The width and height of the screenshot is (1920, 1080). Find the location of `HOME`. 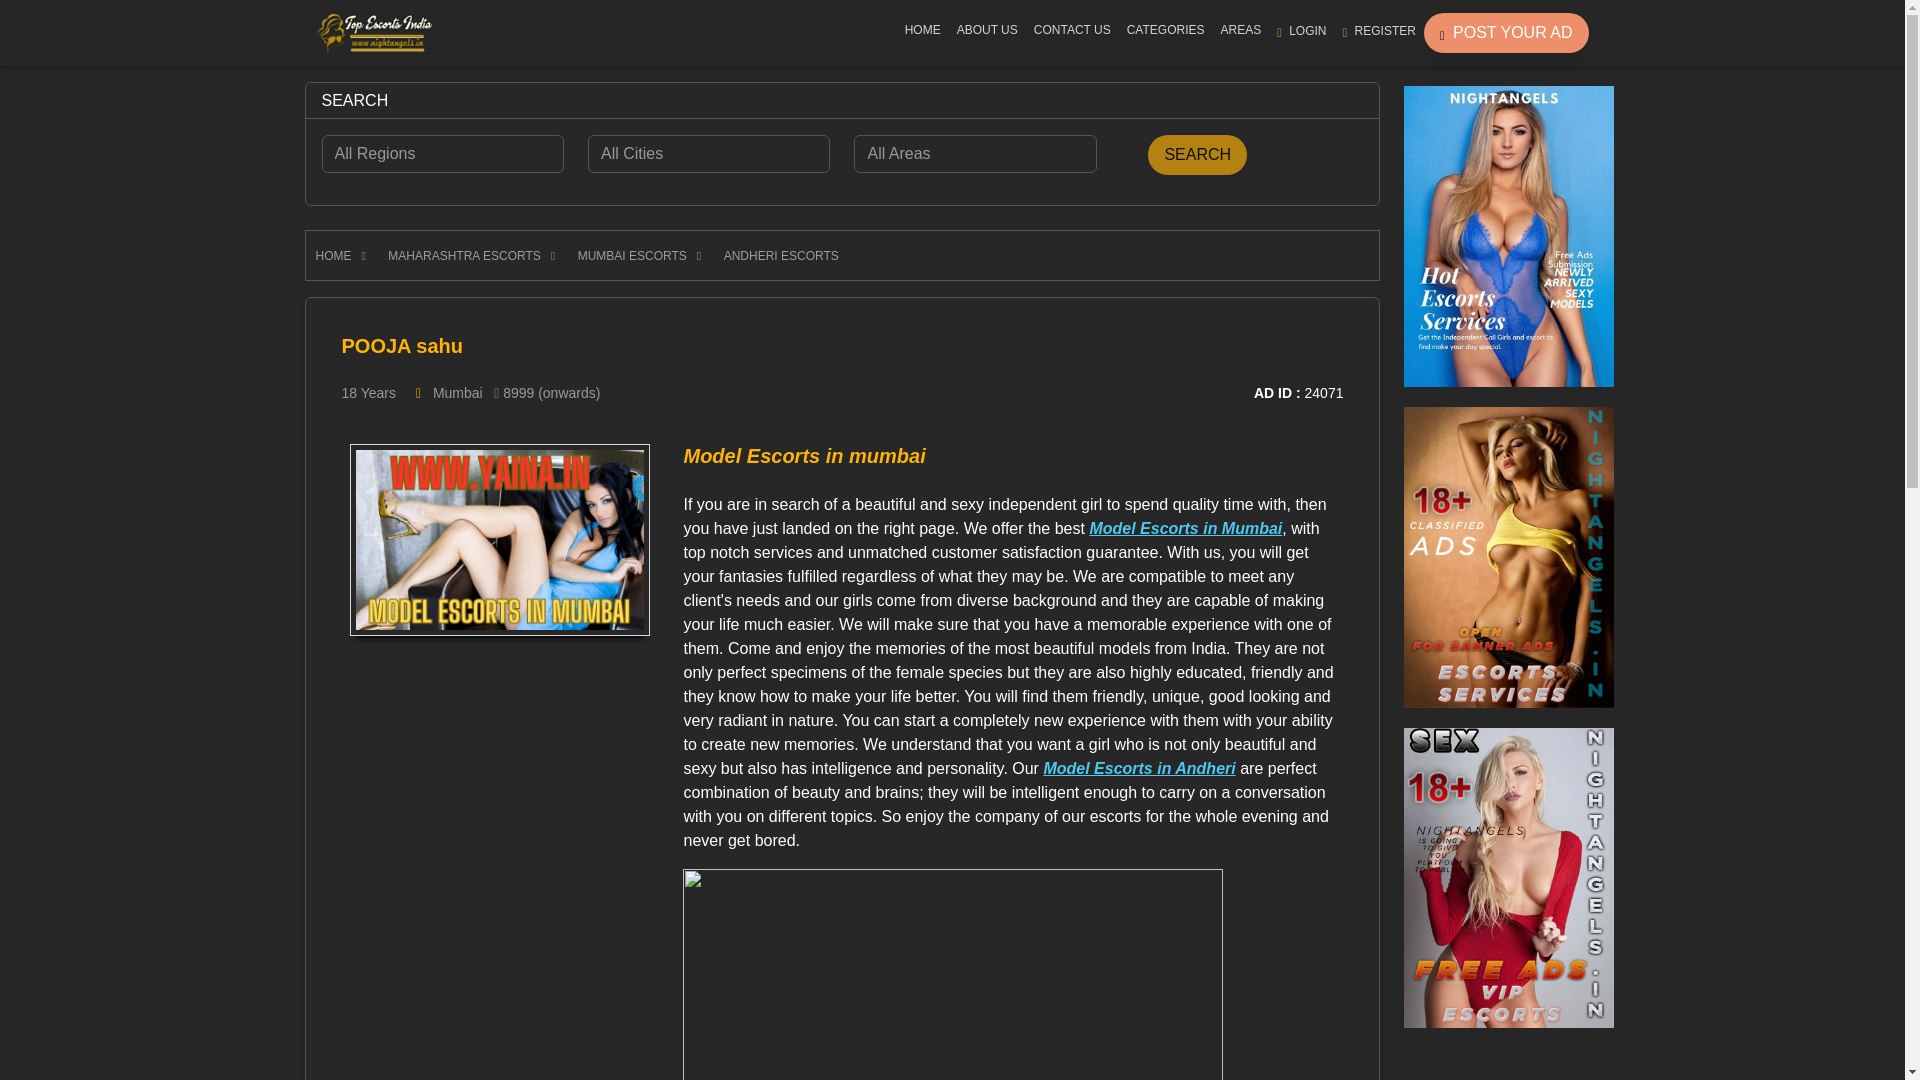

HOME is located at coordinates (341, 256).